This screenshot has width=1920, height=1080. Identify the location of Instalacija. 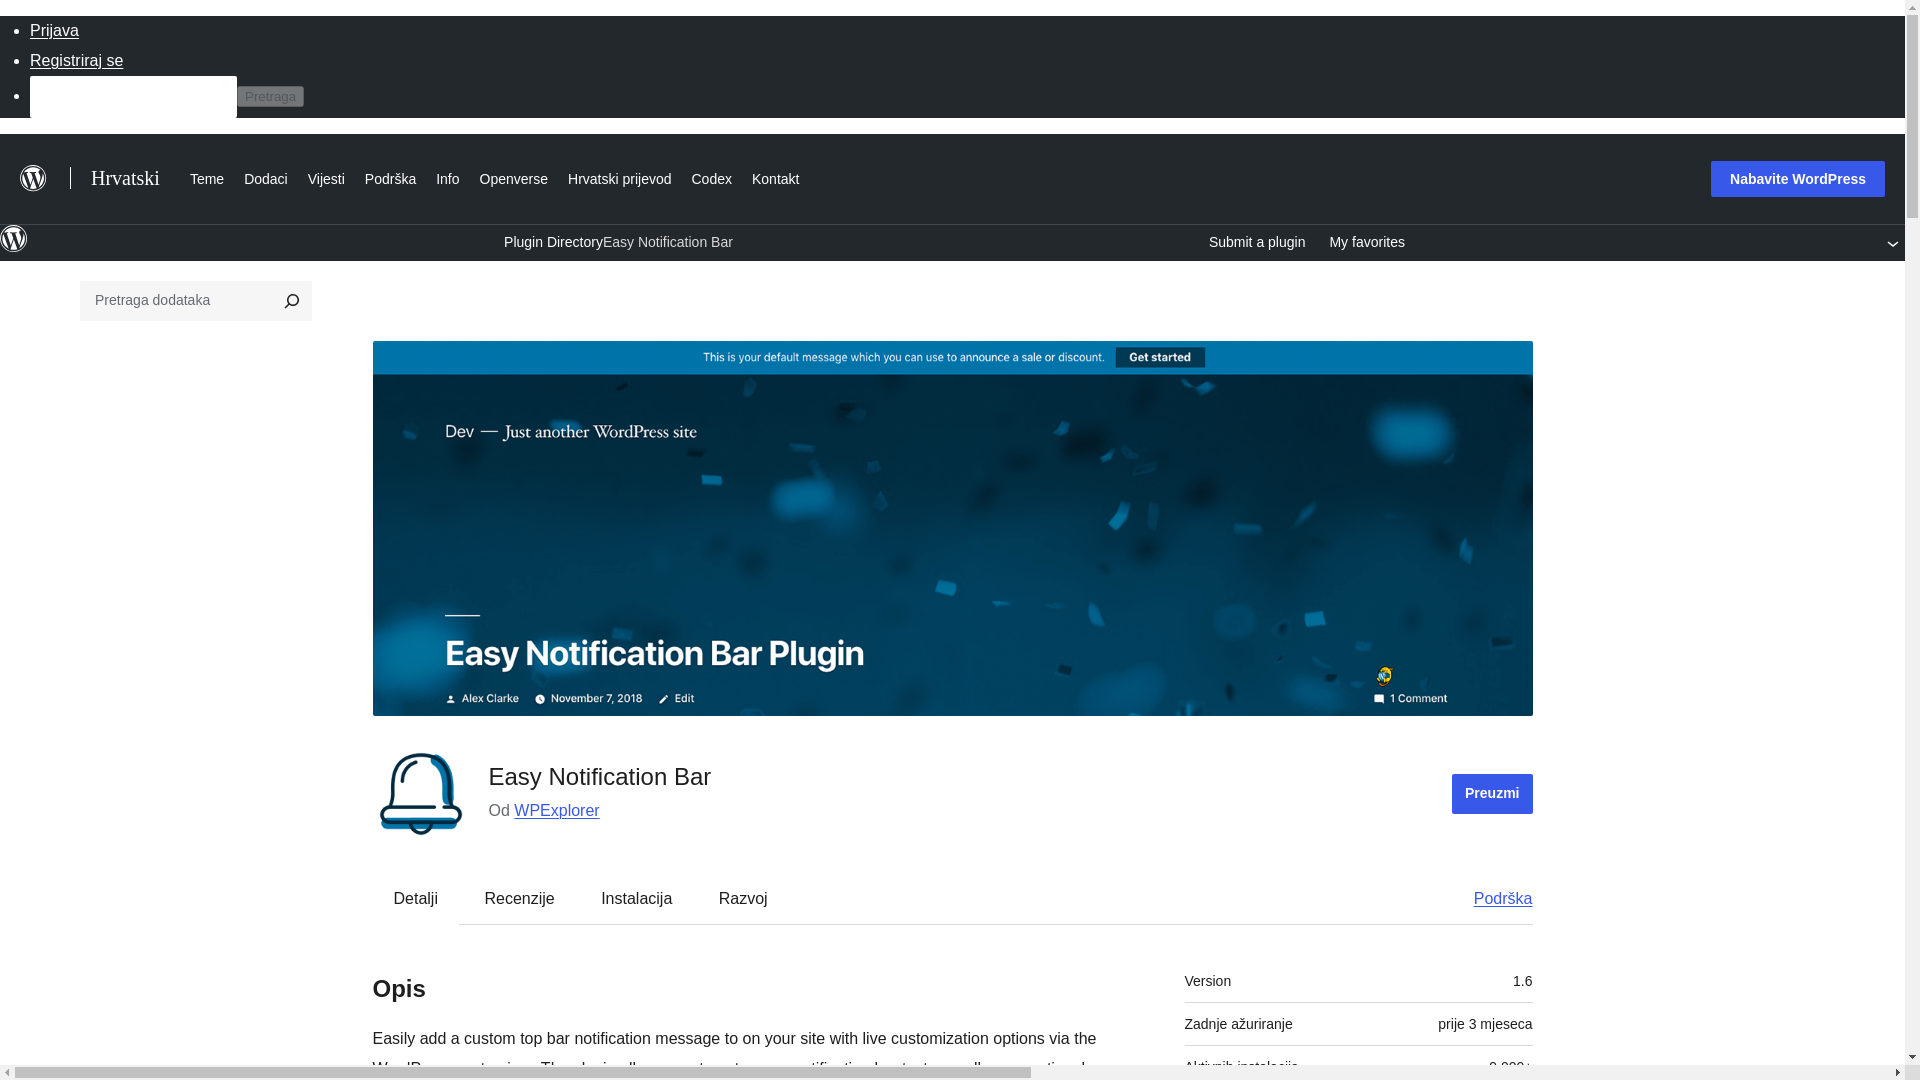
(636, 898).